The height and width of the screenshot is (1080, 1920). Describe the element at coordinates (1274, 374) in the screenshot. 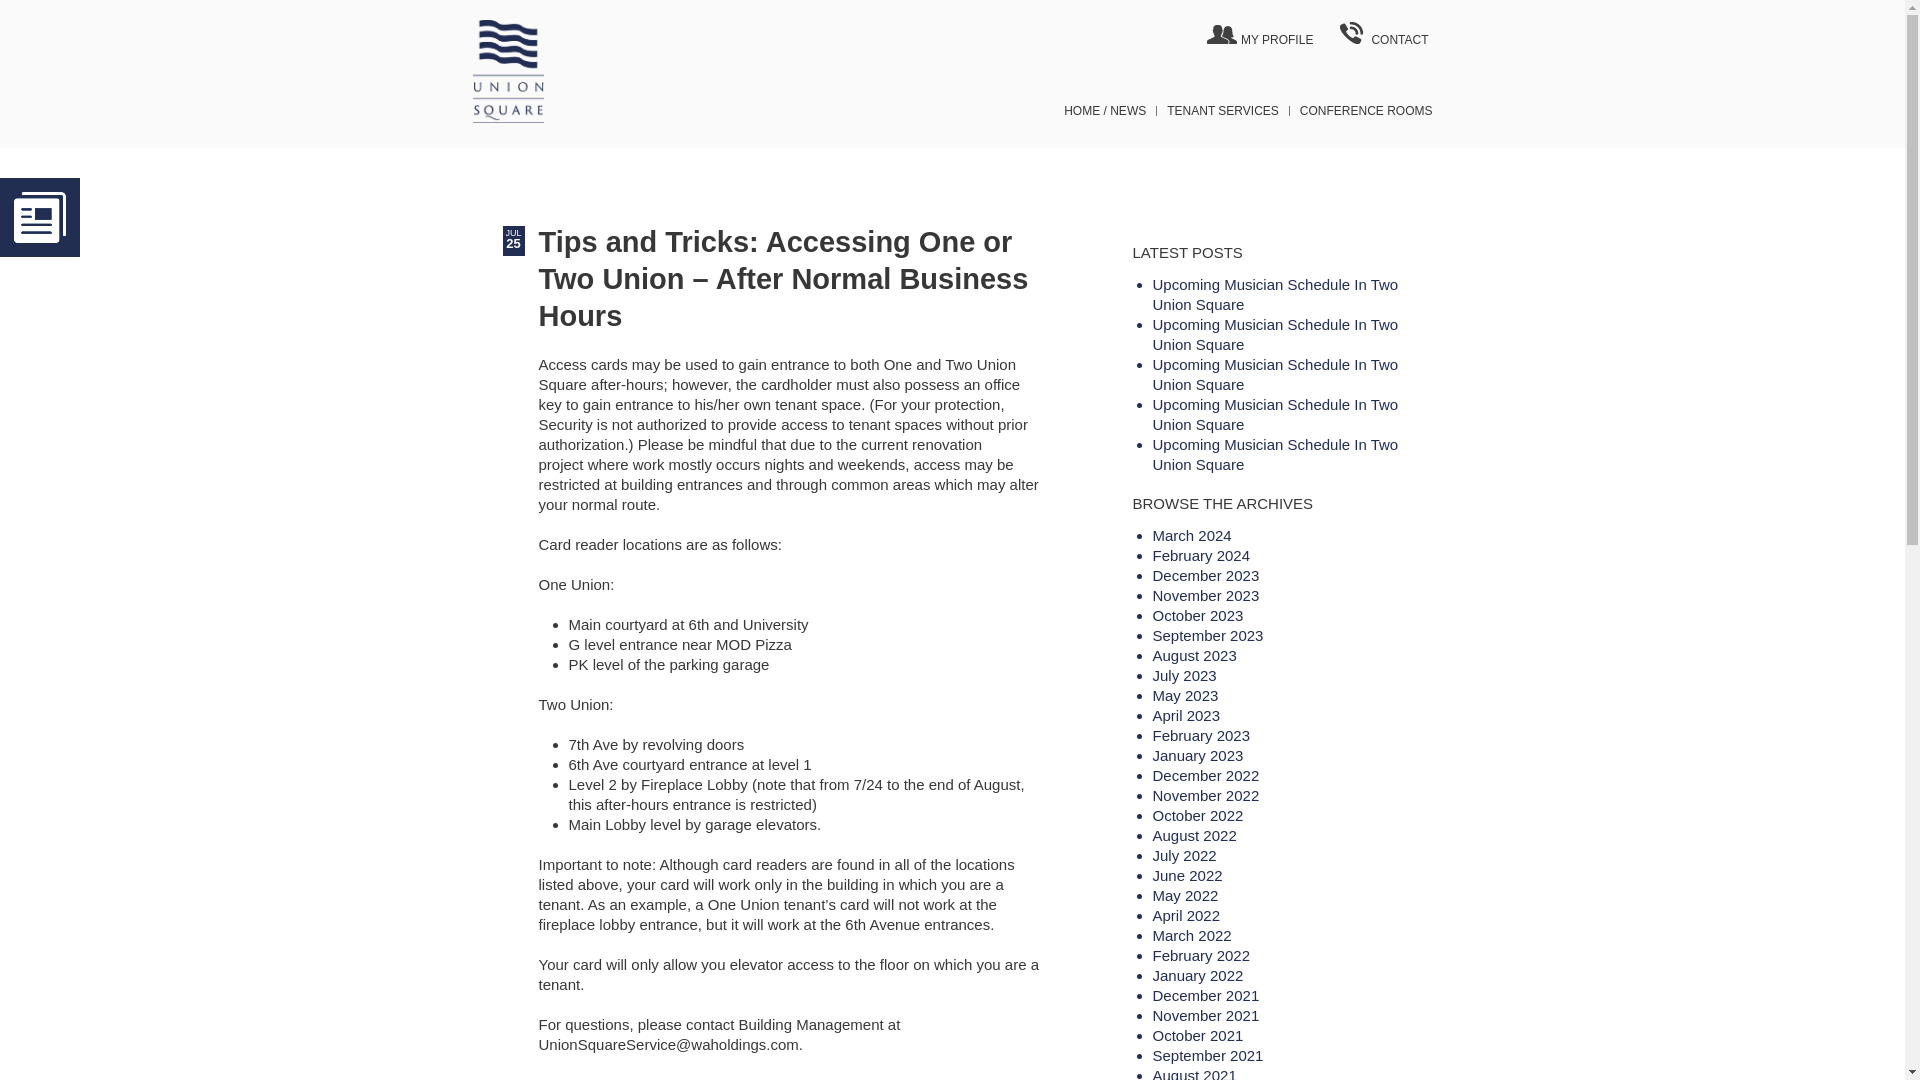

I see `Upcoming Musician Schedule In Two Union Square` at that location.